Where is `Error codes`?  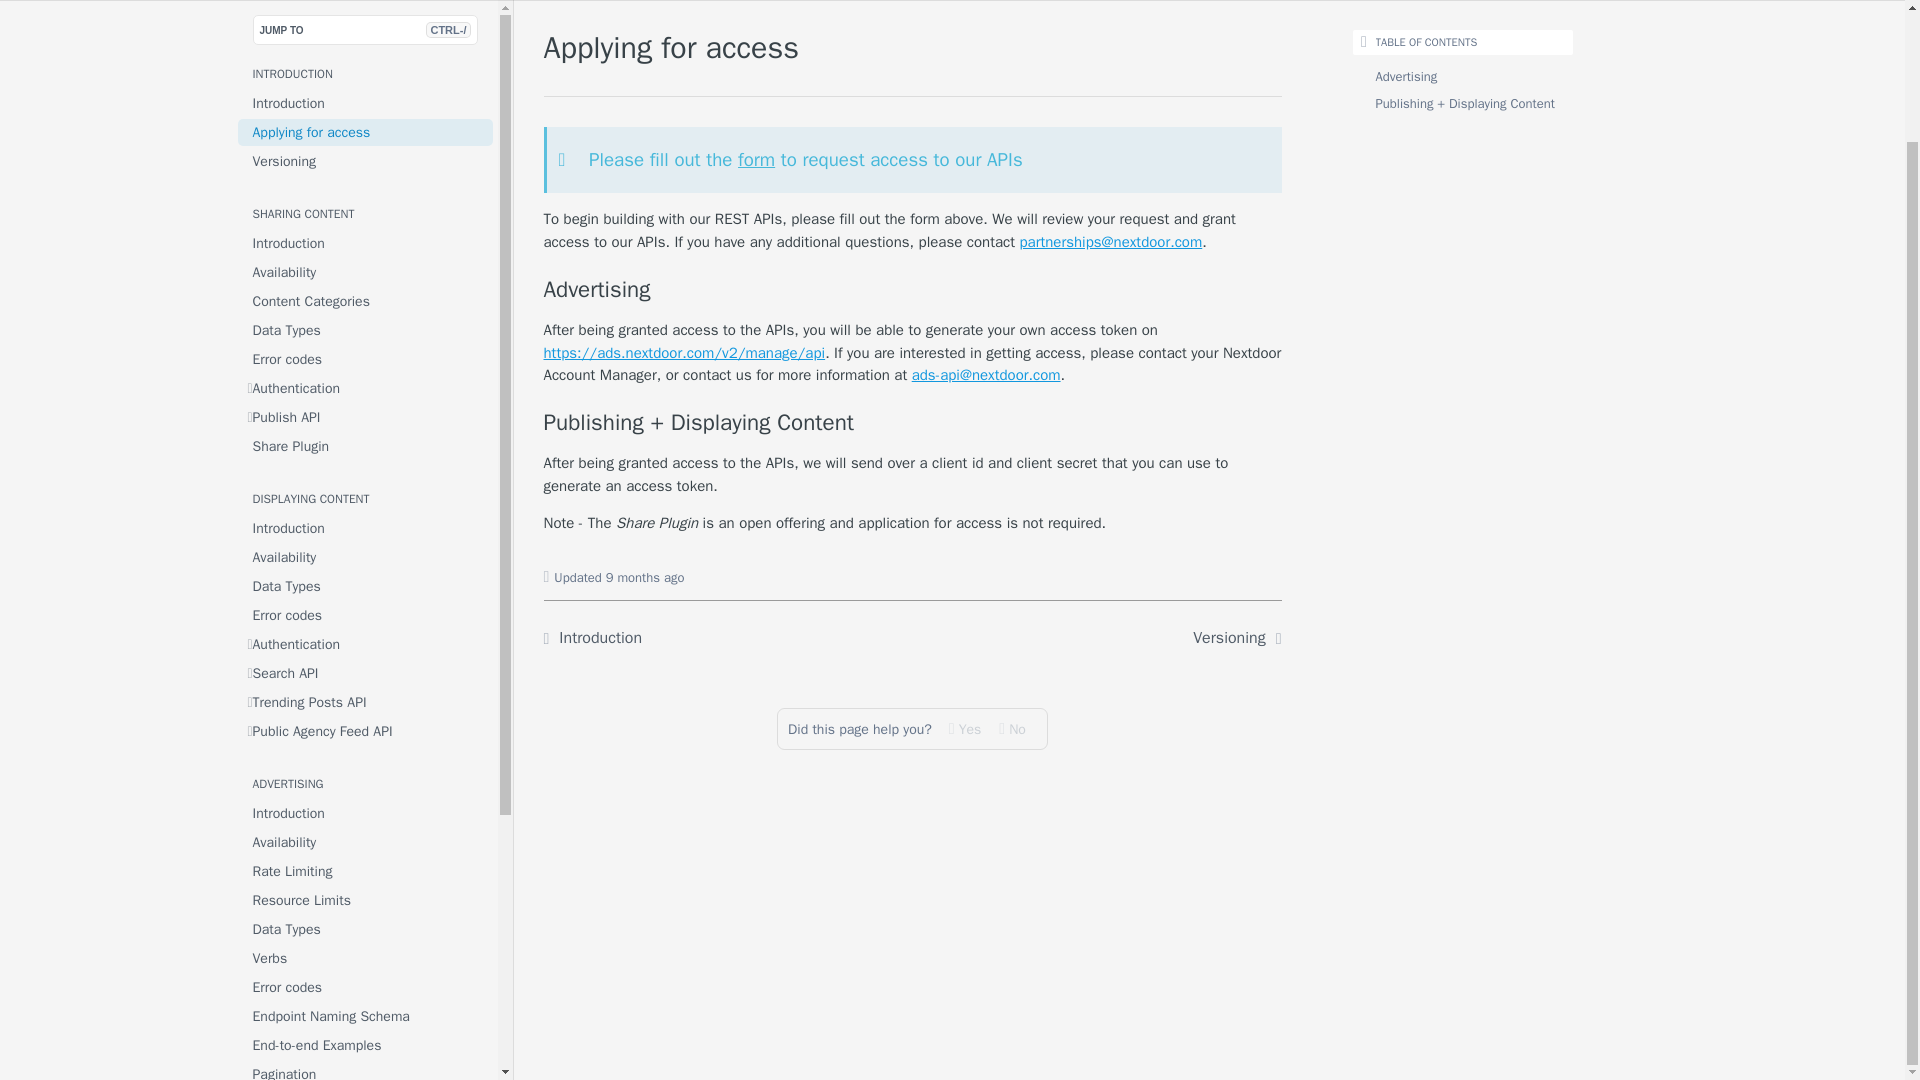 Error codes is located at coordinates (366, 358).